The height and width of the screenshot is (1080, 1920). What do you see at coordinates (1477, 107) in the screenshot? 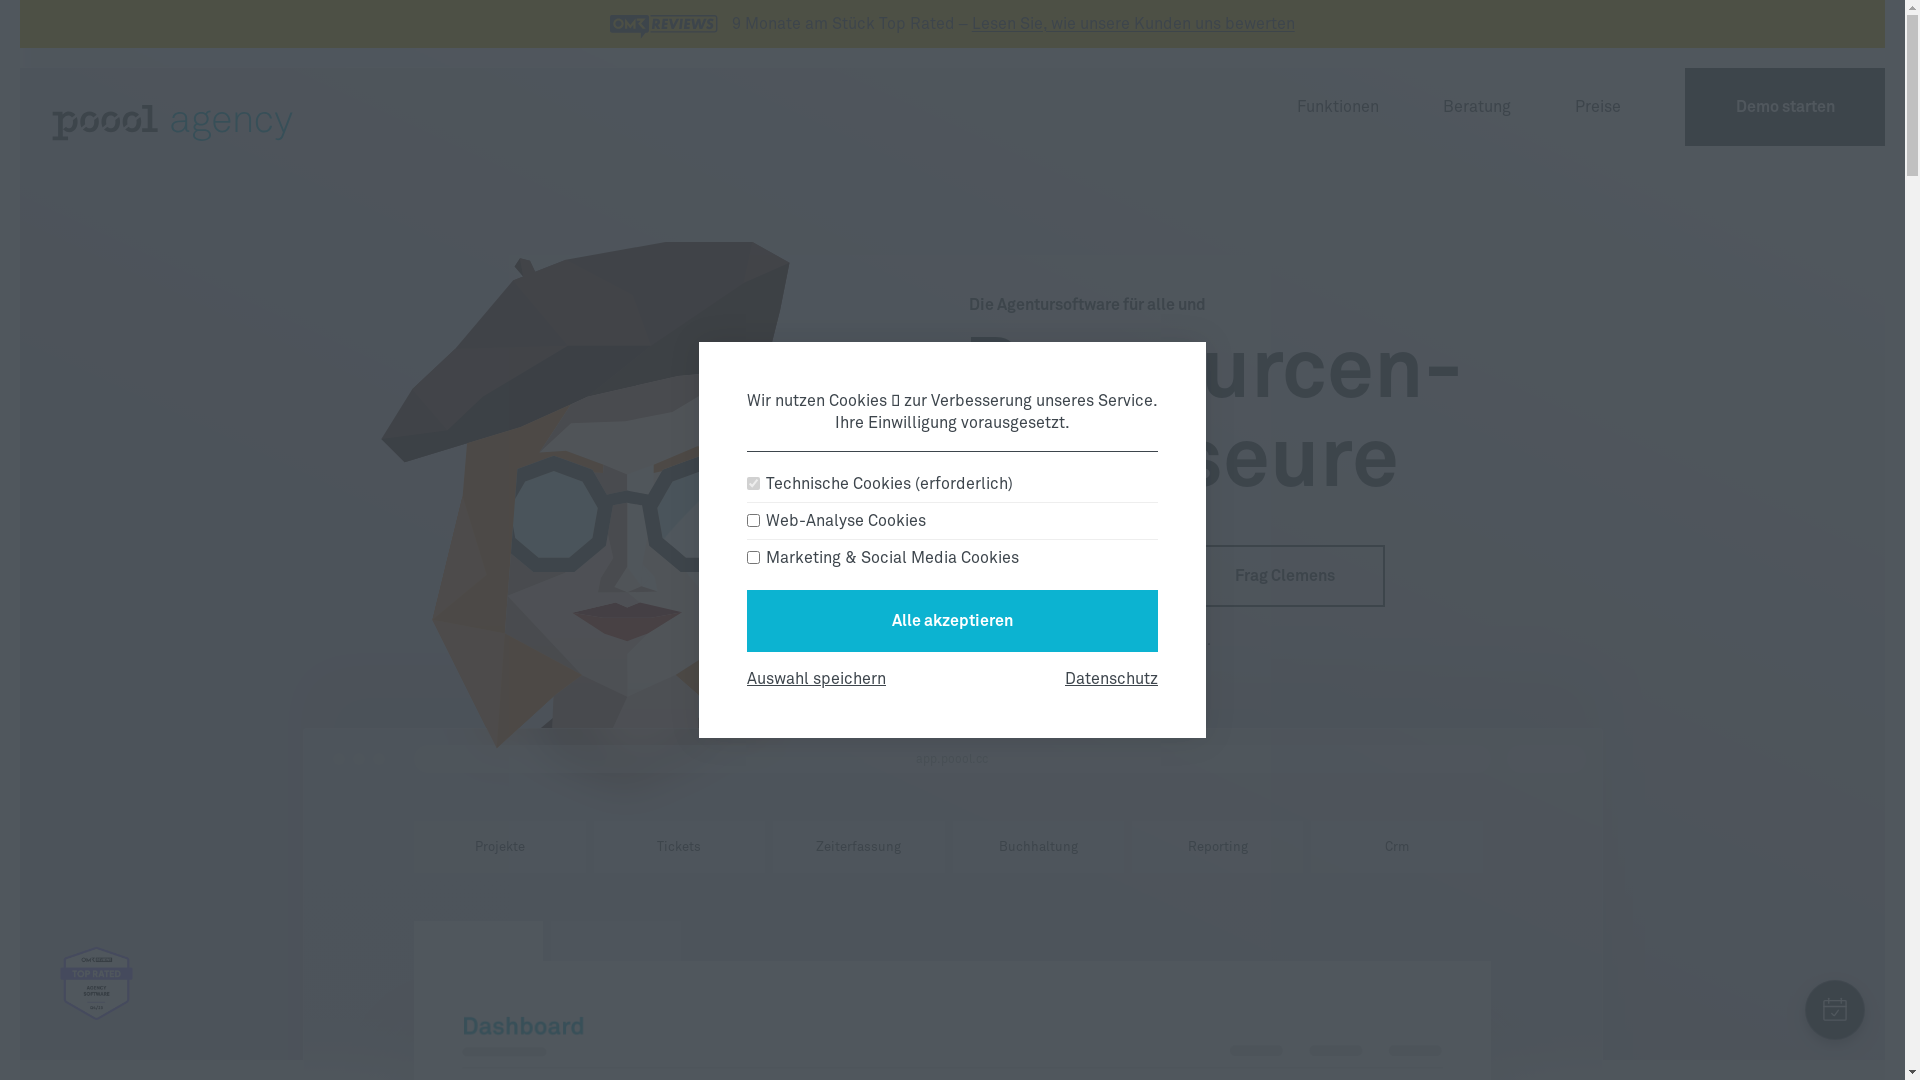
I see `Beratung` at bounding box center [1477, 107].